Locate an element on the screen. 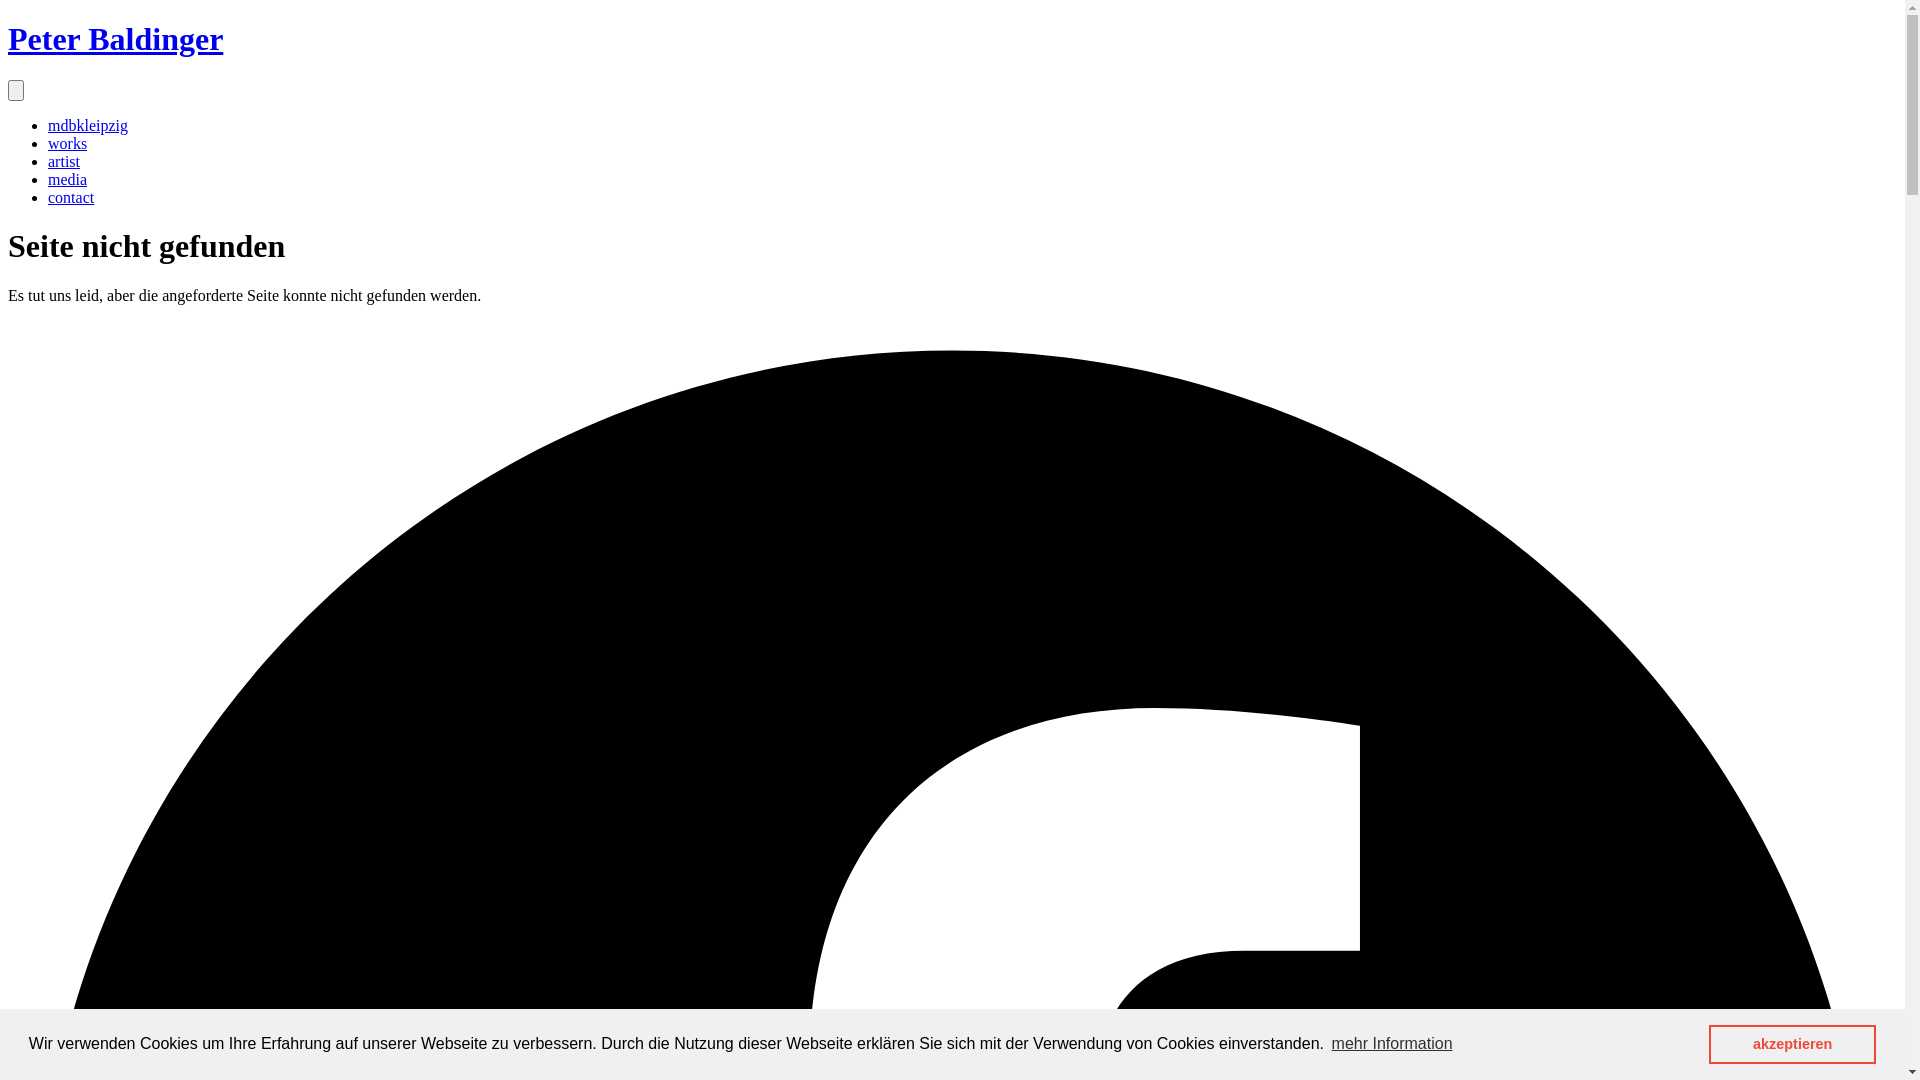 The height and width of the screenshot is (1080, 1920). artist is located at coordinates (64, 162).